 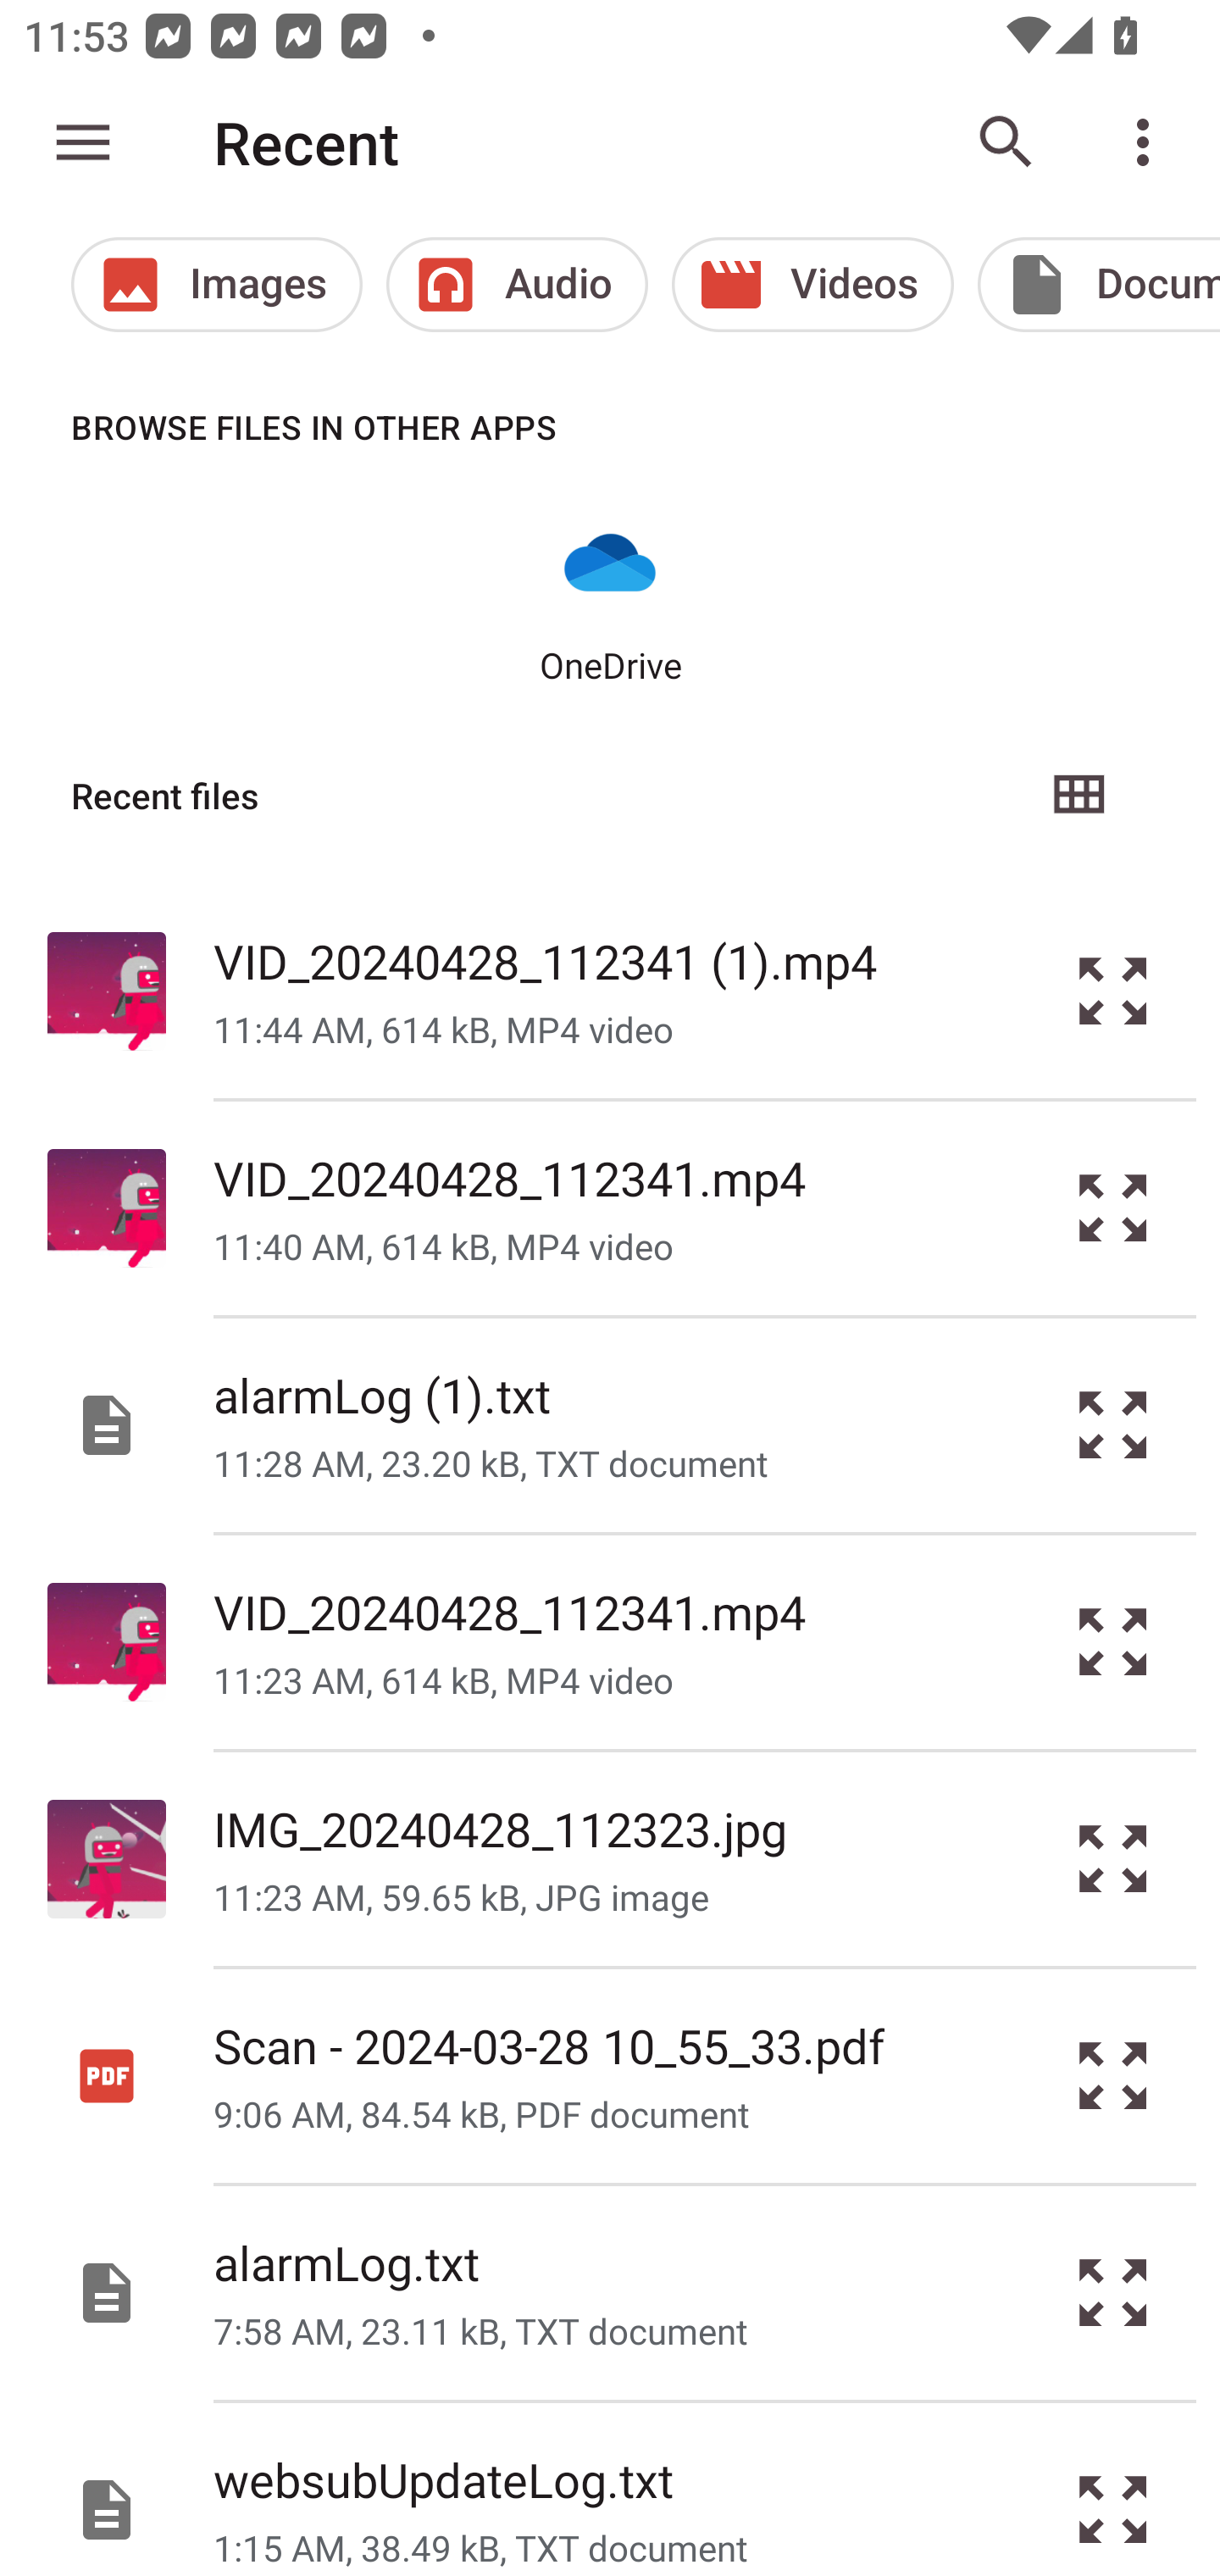 I want to click on OneDrive, so click(x=610, y=601).